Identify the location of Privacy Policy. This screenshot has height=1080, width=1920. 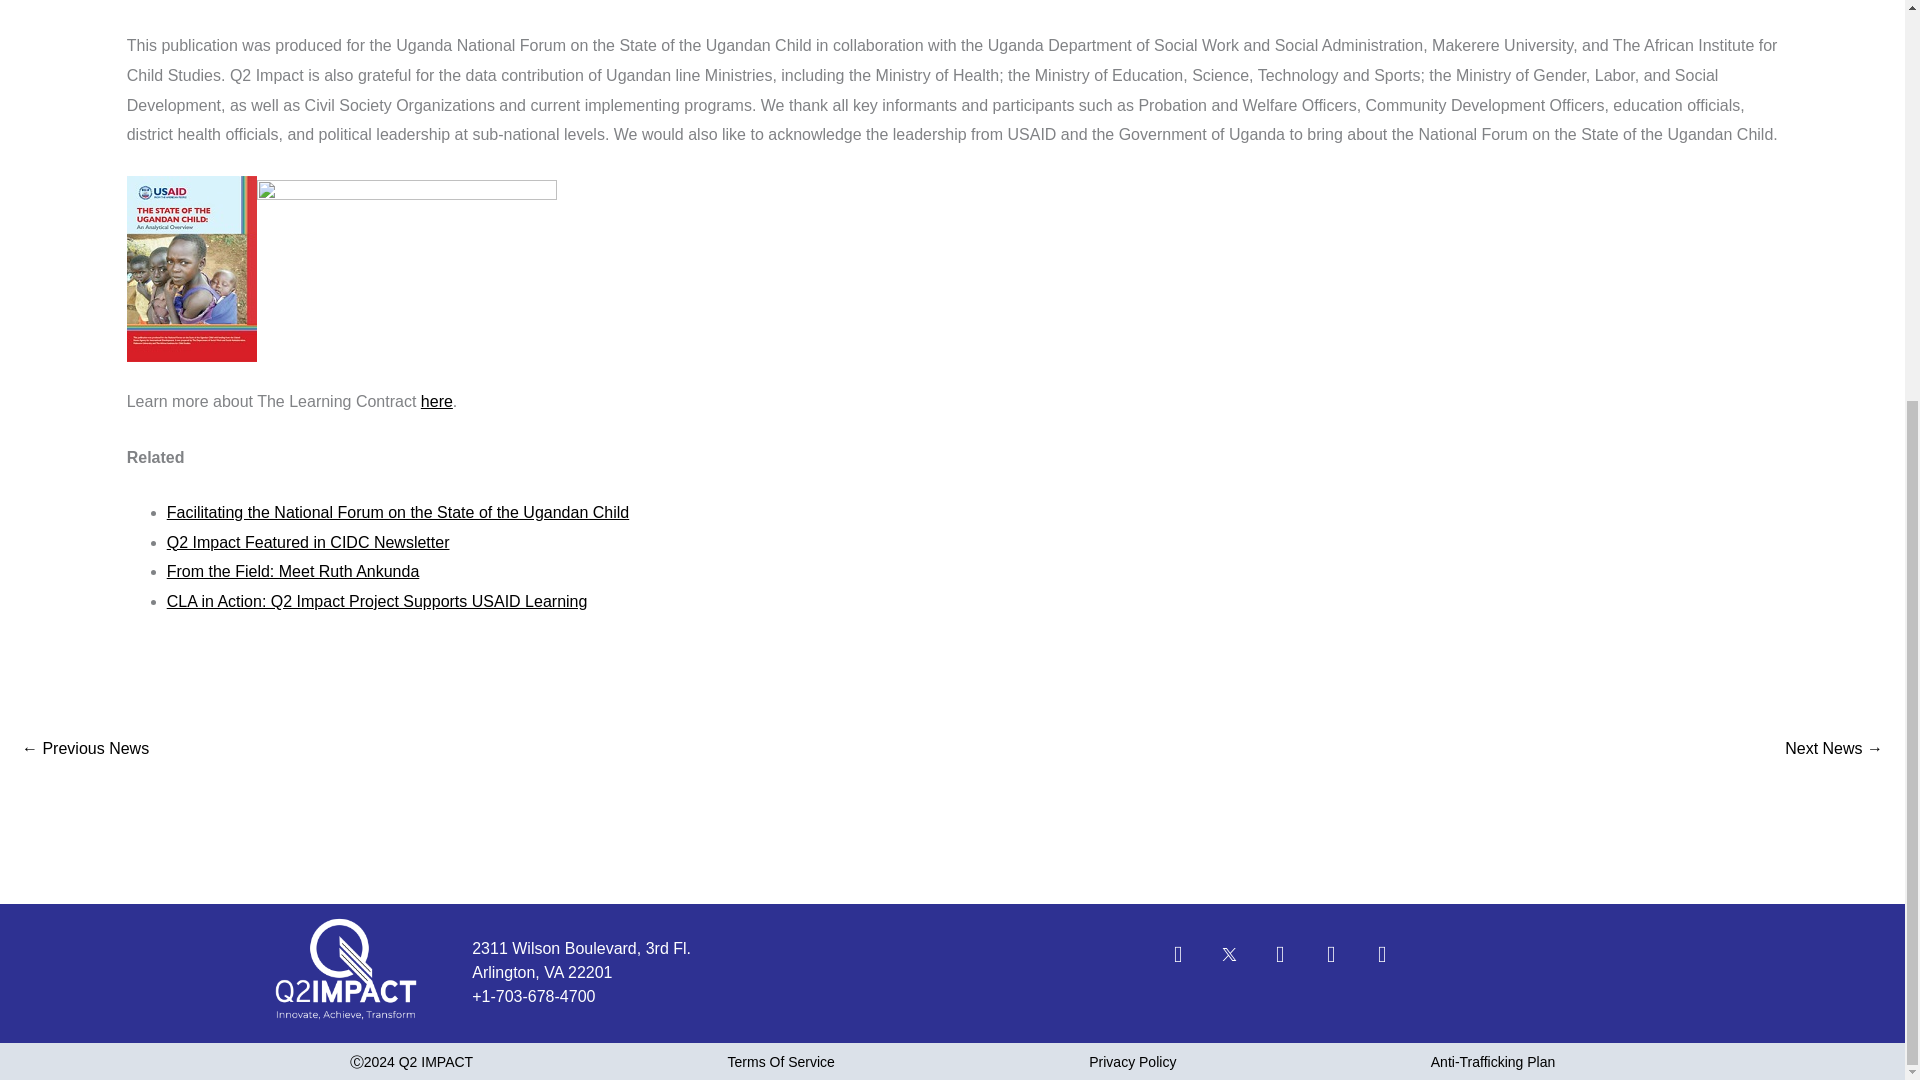
(1132, 1062).